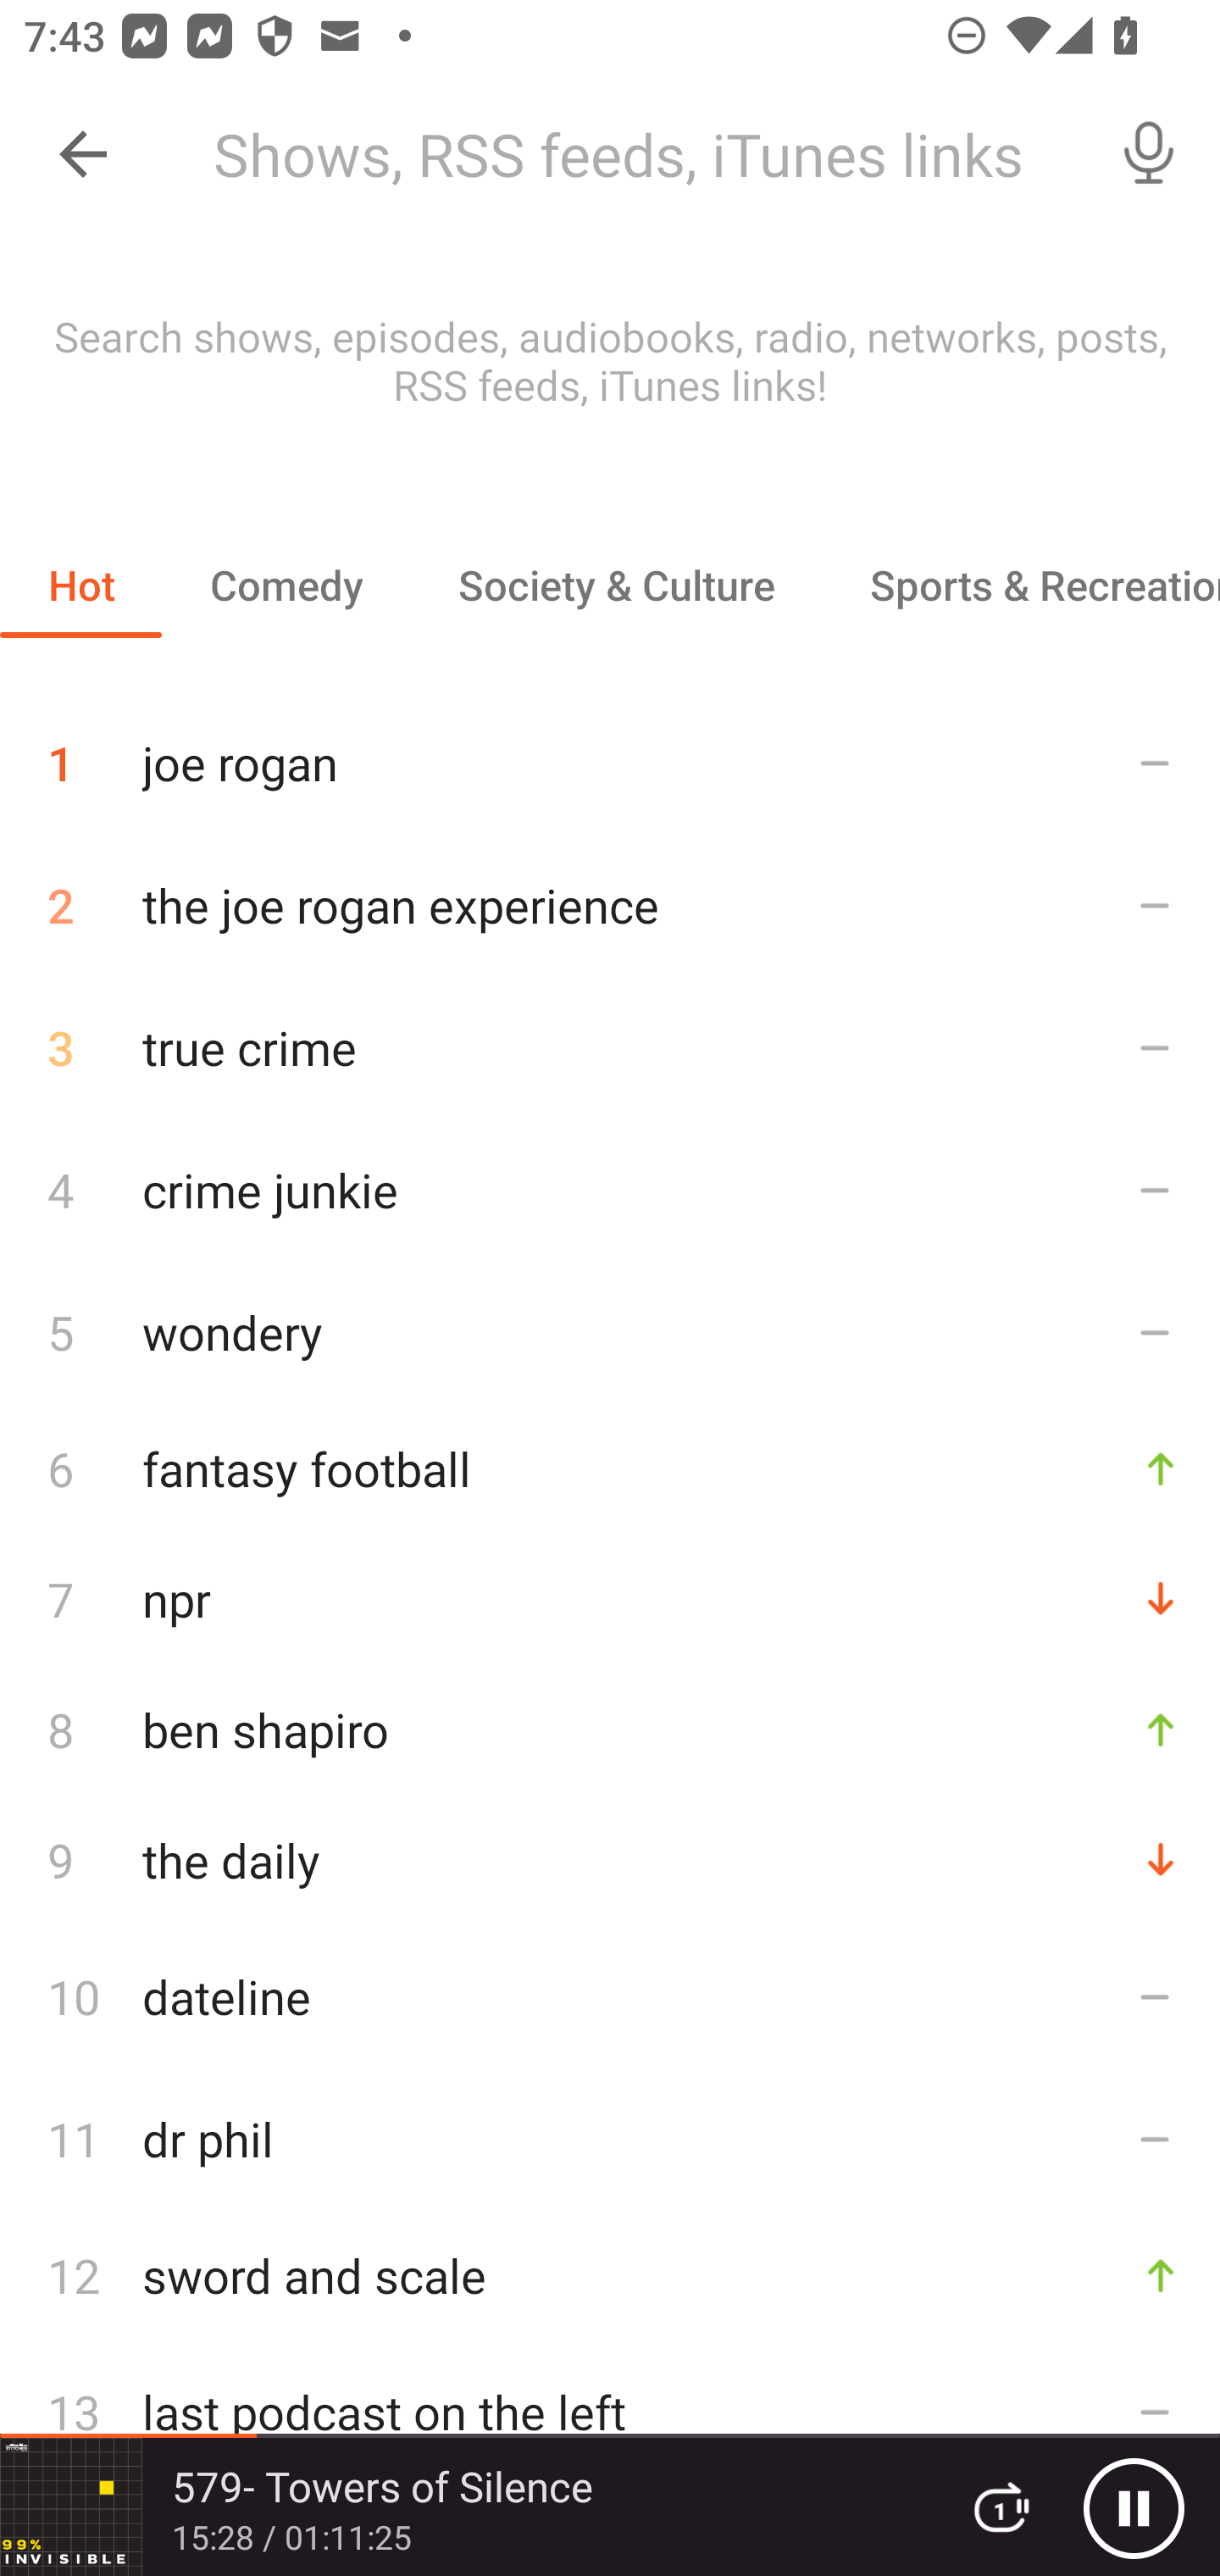 The width and height of the screenshot is (1220, 2576). I want to click on Hot, so click(81, 585).